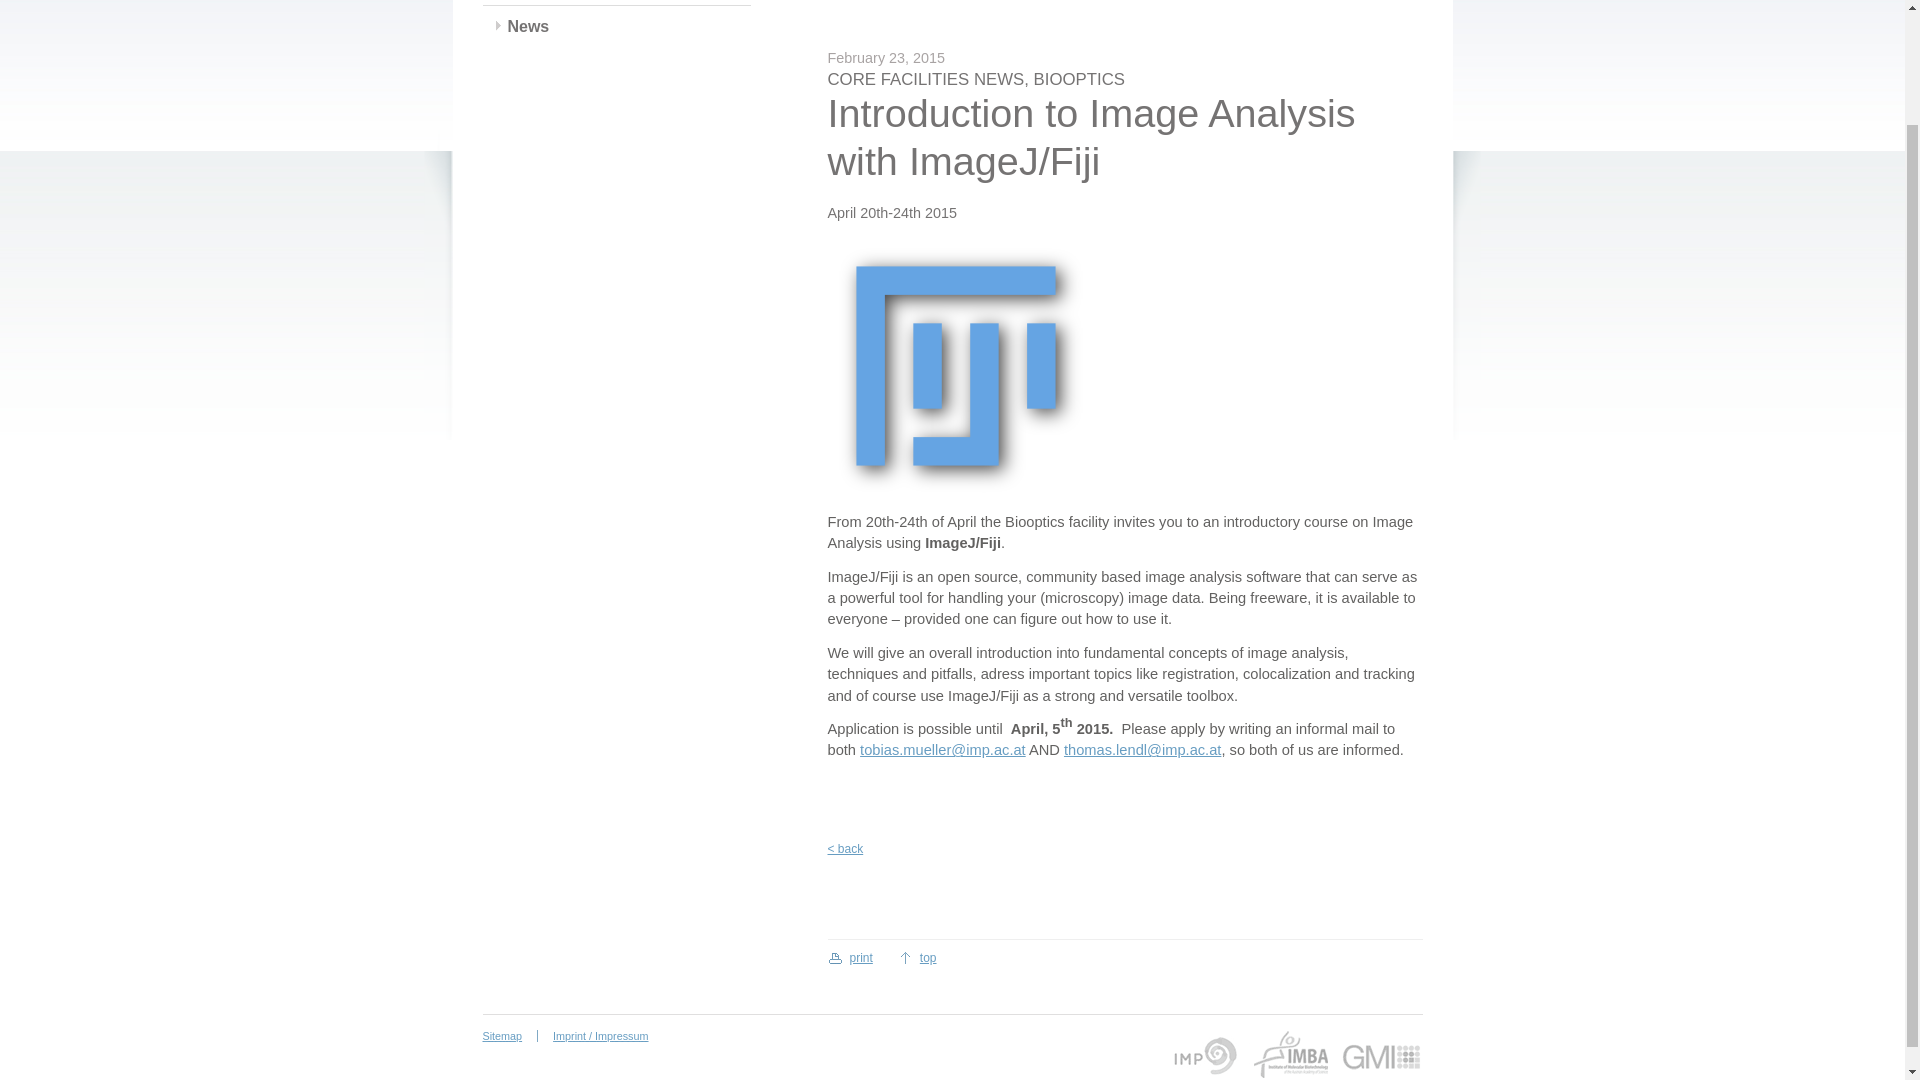 This screenshot has height=1080, width=1920. Describe the element at coordinates (528, 26) in the screenshot. I see `News` at that location.